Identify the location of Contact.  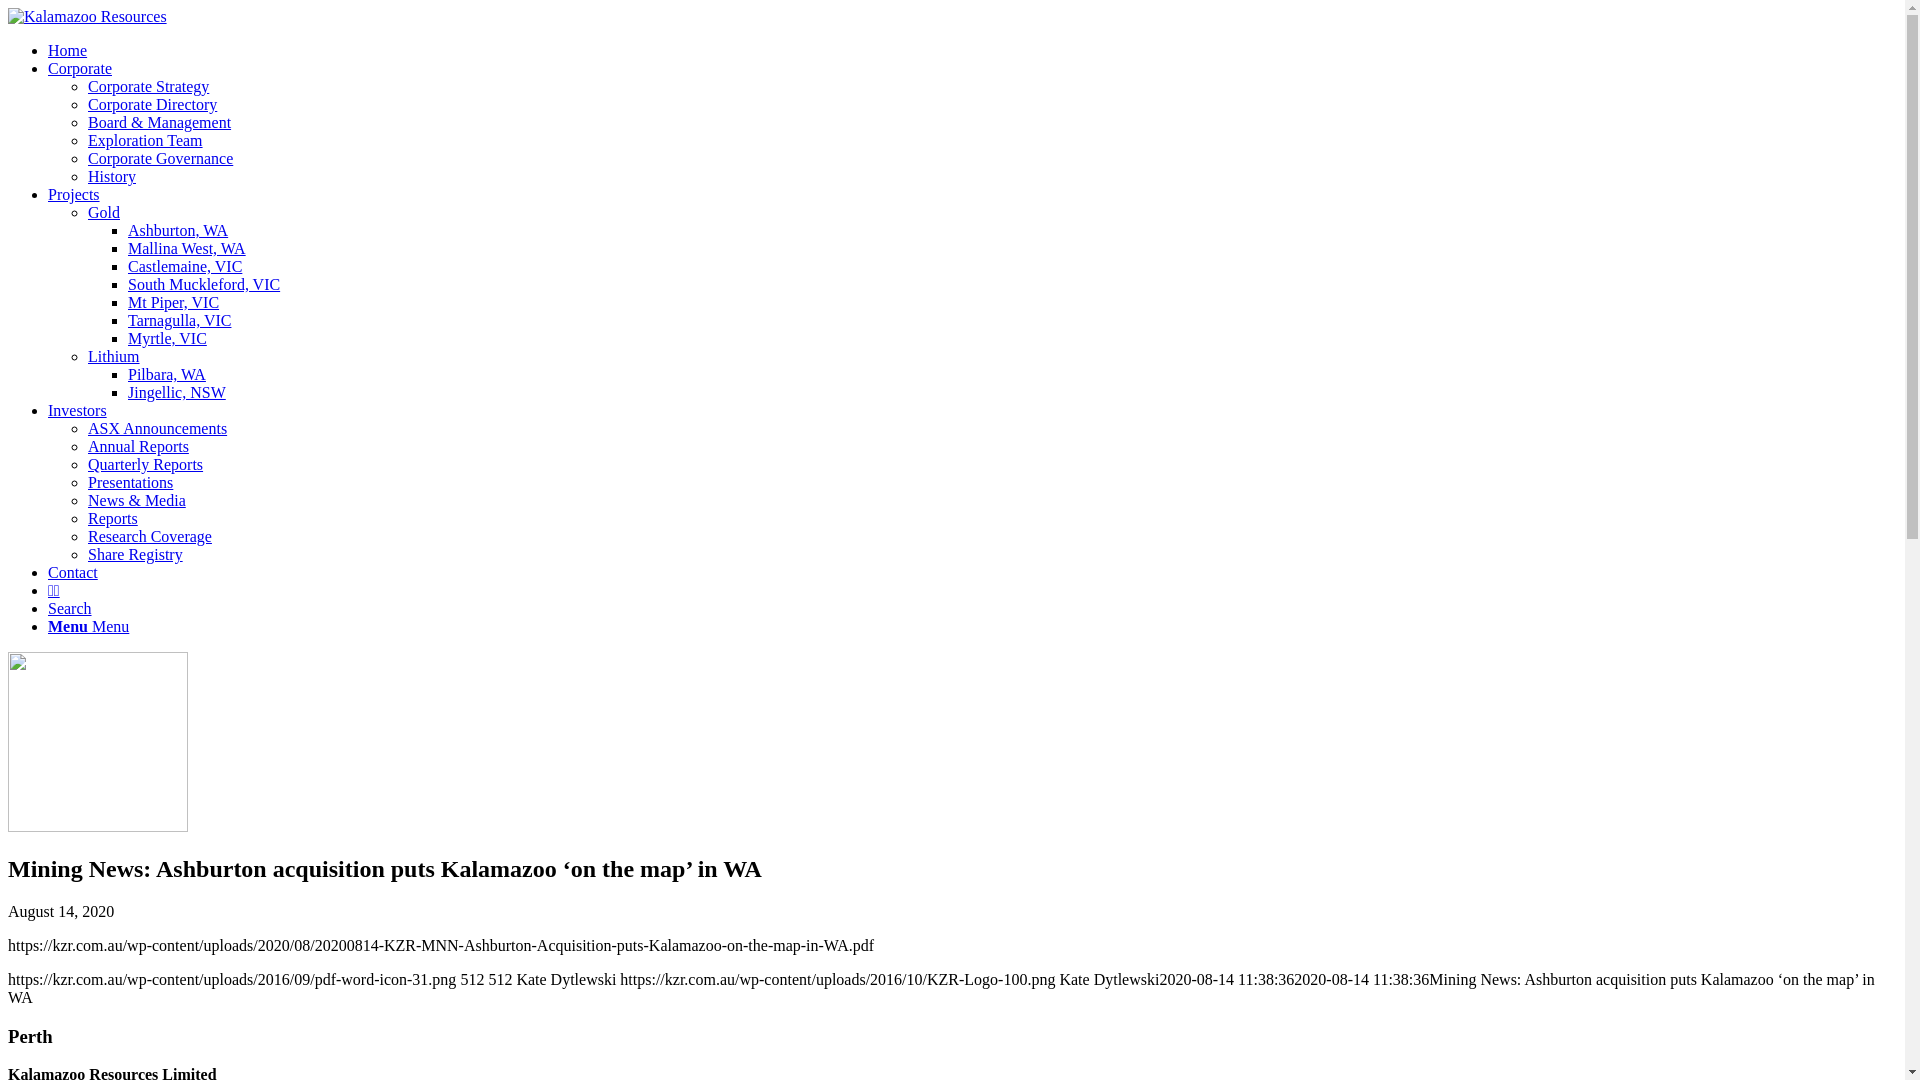
(73, 572).